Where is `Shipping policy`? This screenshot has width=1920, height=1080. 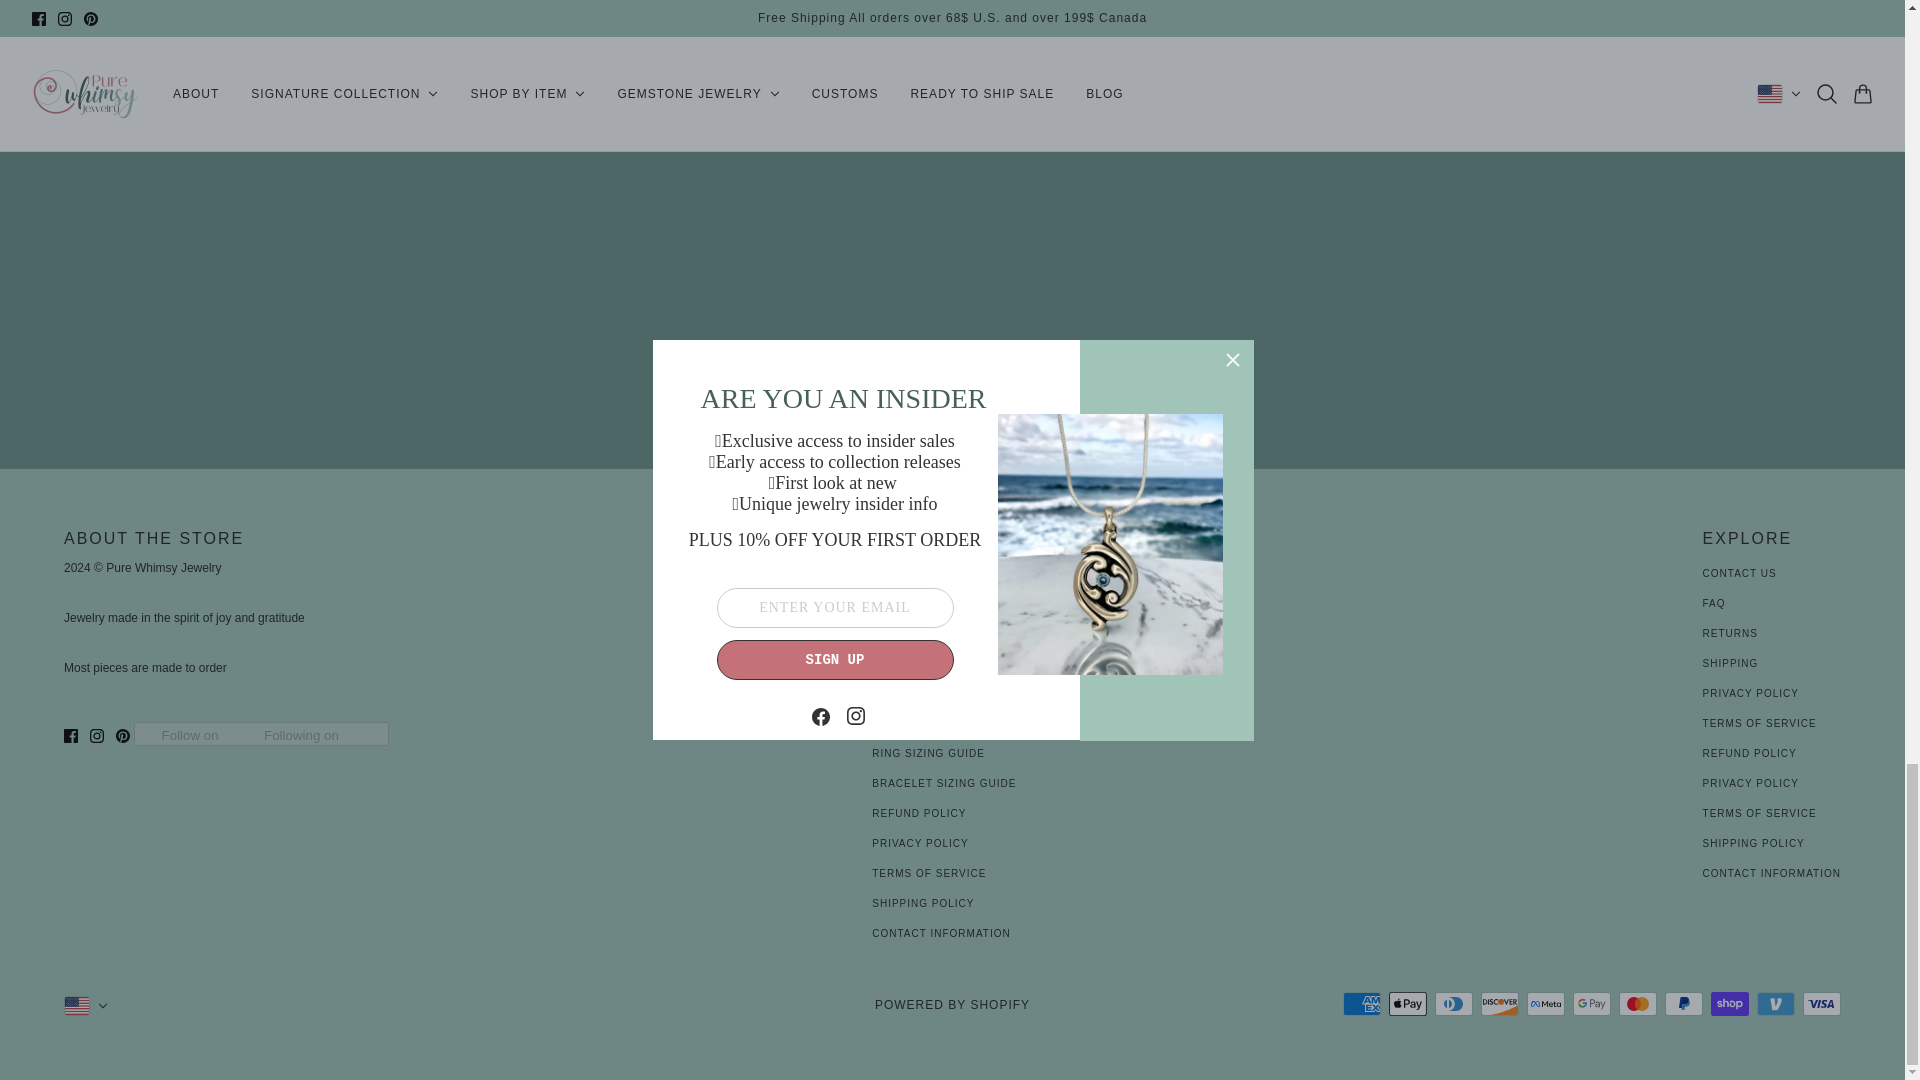 Shipping policy is located at coordinates (922, 903).